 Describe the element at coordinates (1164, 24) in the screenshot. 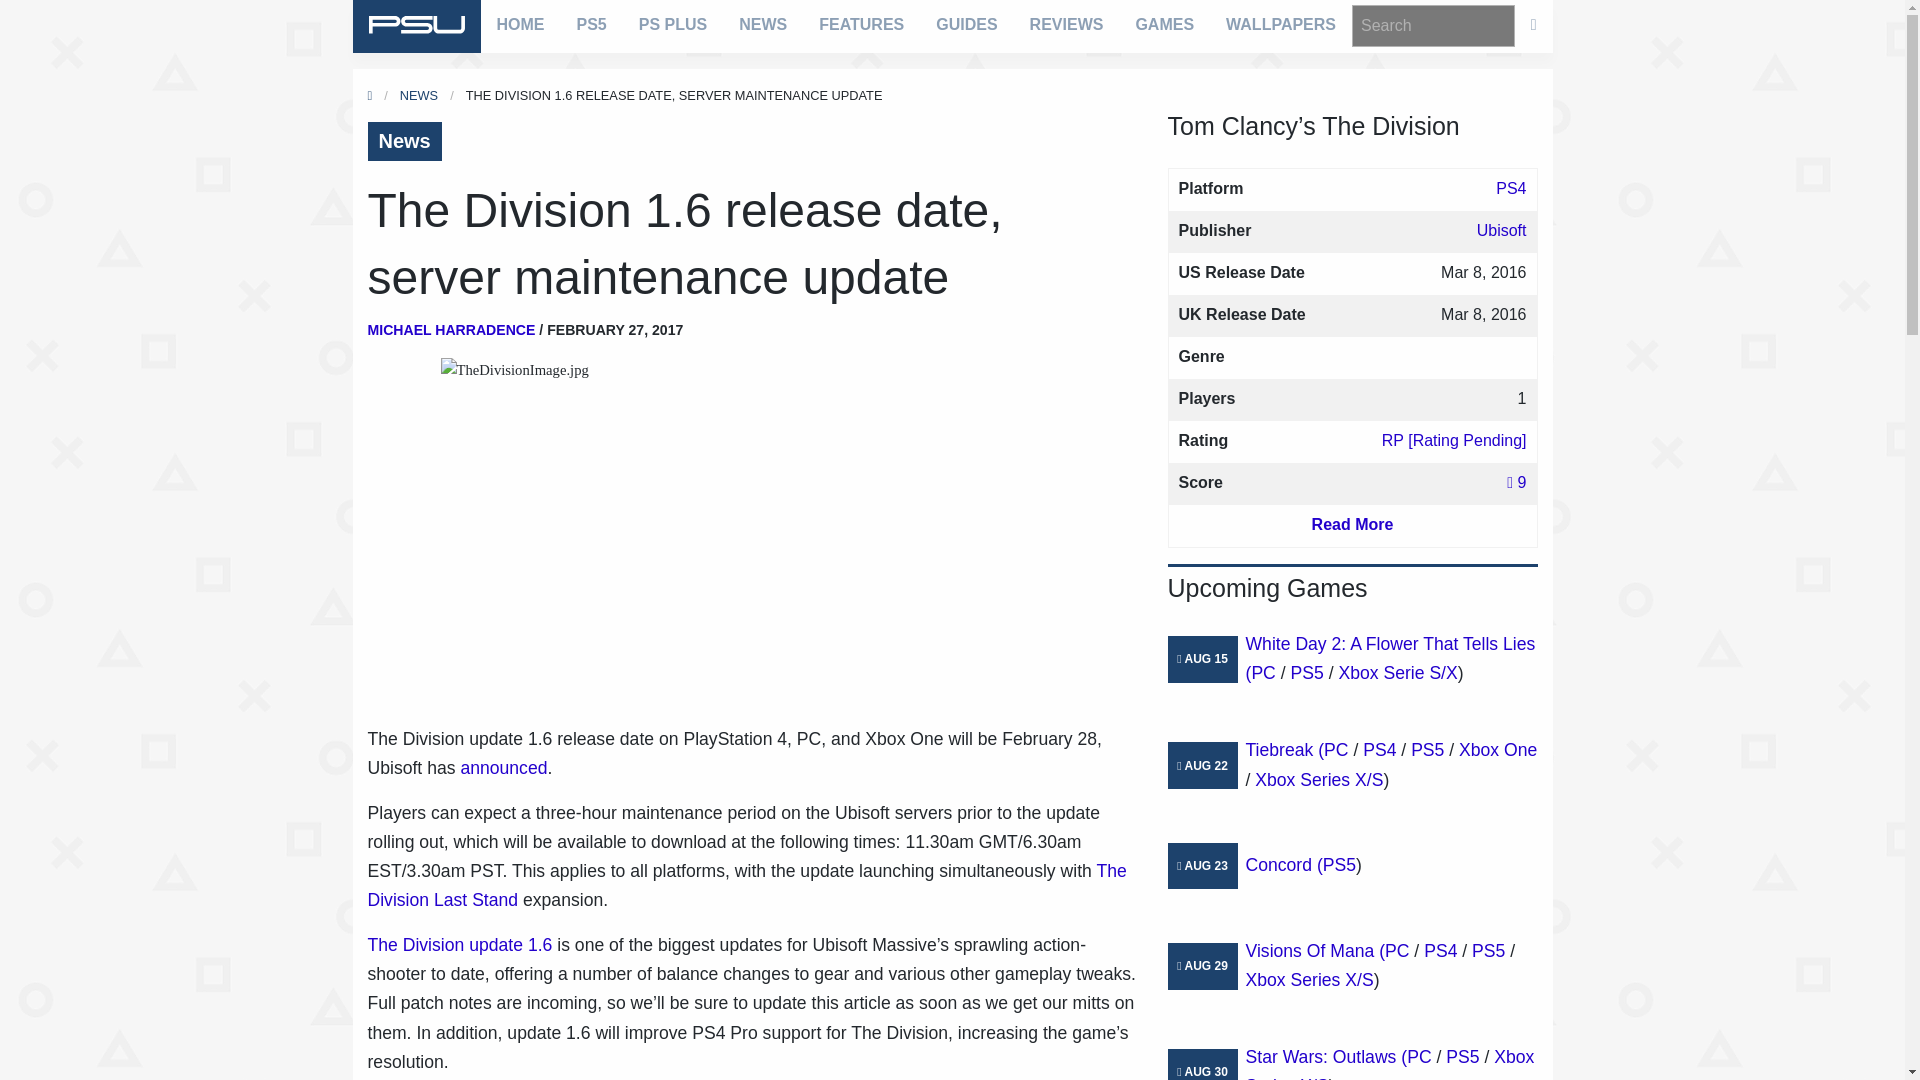

I see `GAMES` at that location.